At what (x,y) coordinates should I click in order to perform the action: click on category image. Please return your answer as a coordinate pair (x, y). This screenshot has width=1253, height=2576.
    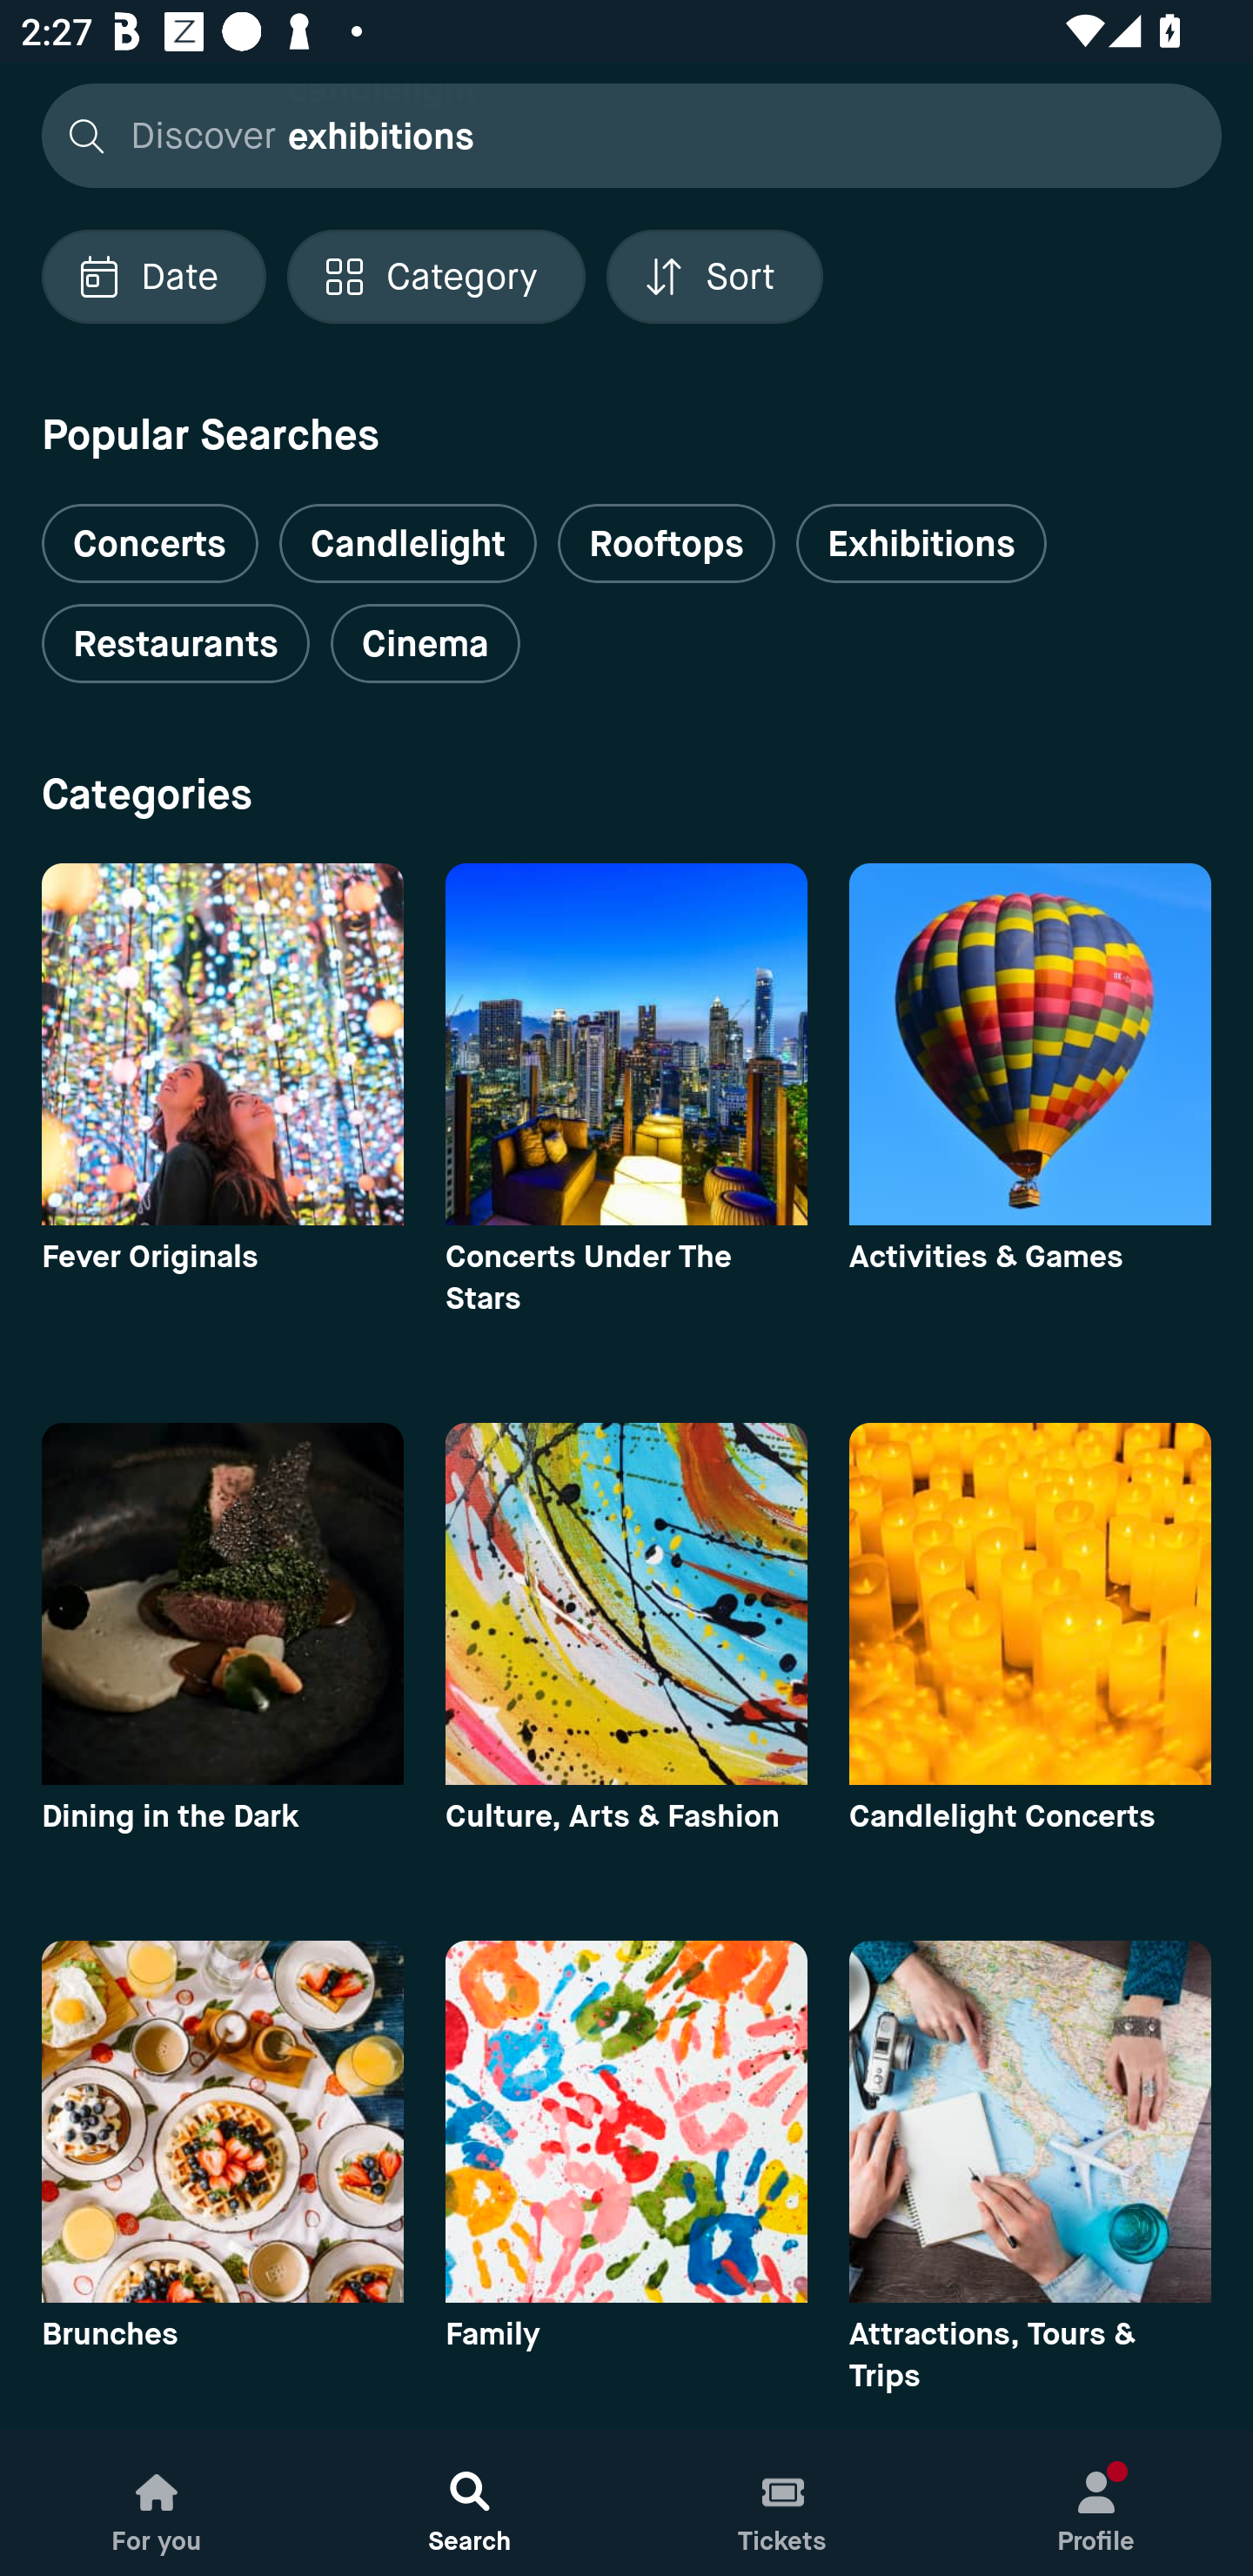
    Looking at the image, I should click on (626, 2121).